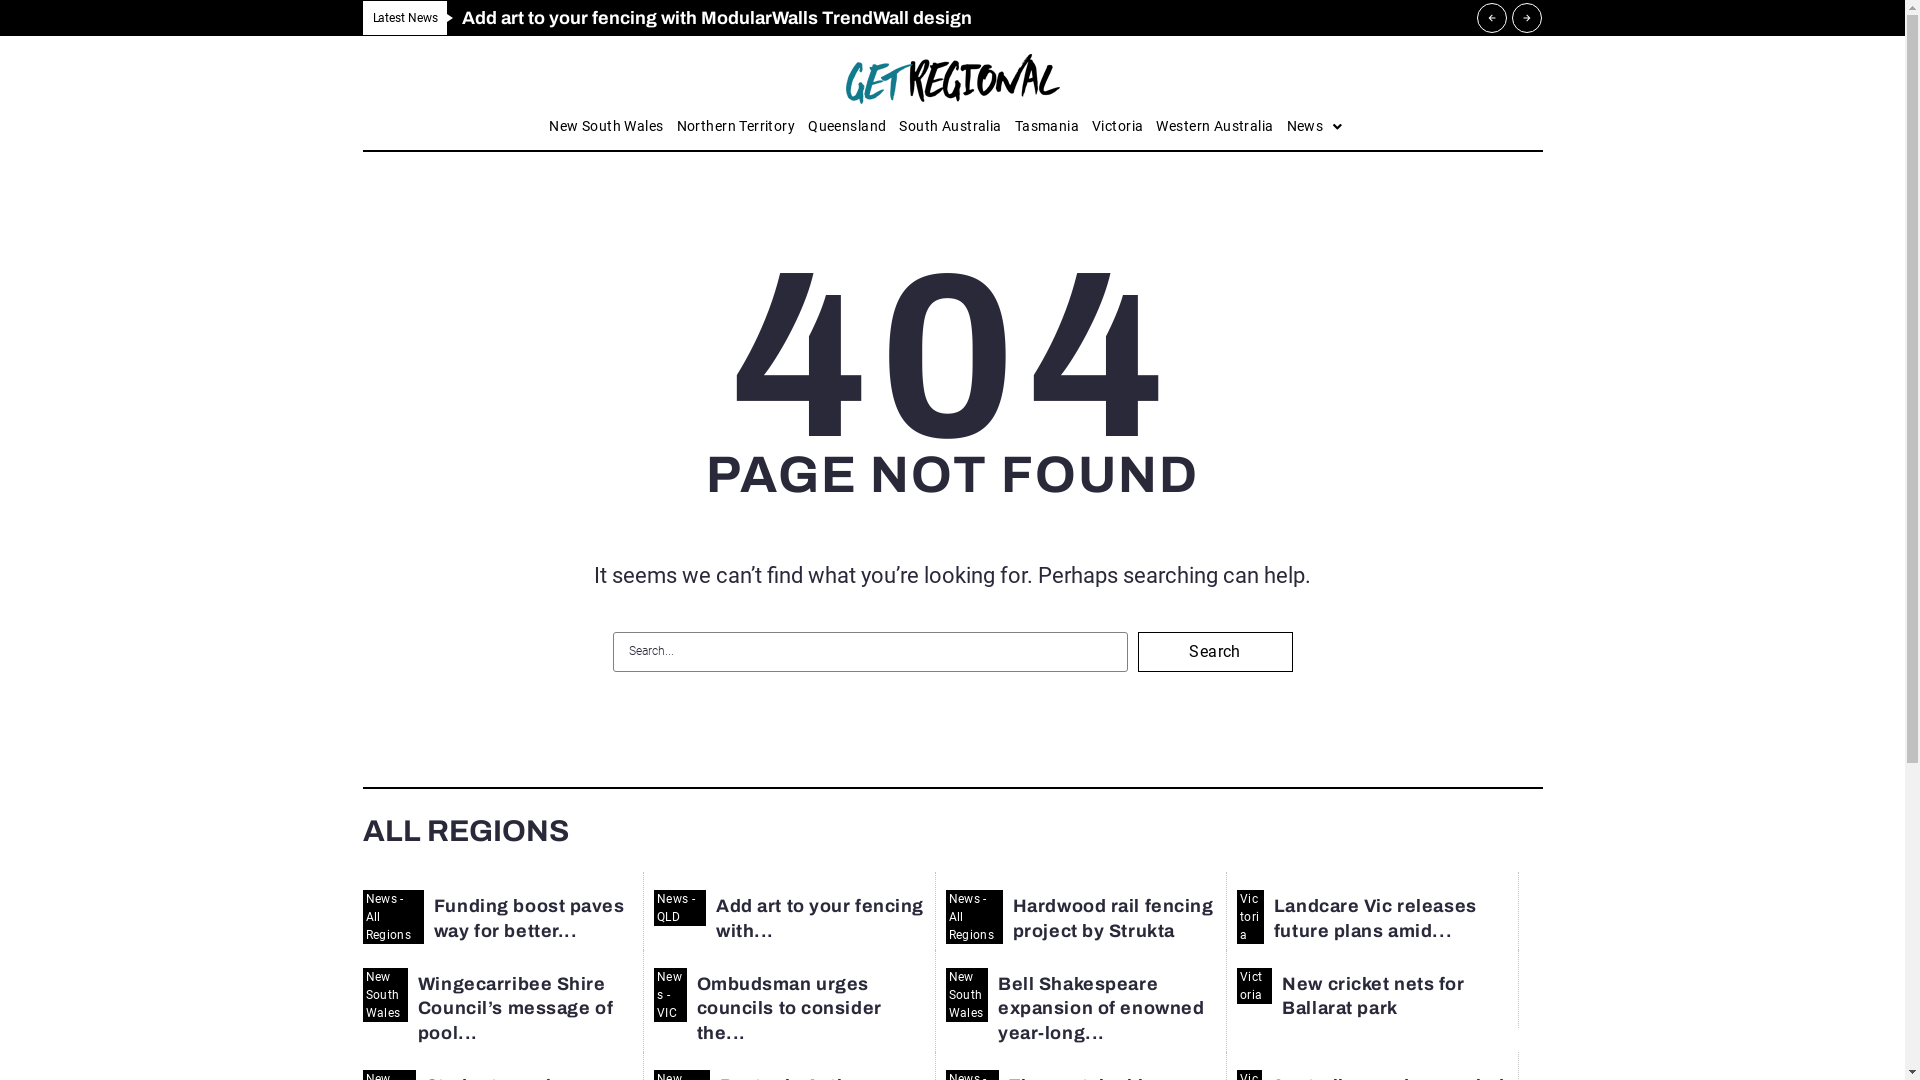  What do you see at coordinates (1114, 918) in the screenshot?
I see `Hardwood rail fencing project by Strukta` at bounding box center [1114, 918].